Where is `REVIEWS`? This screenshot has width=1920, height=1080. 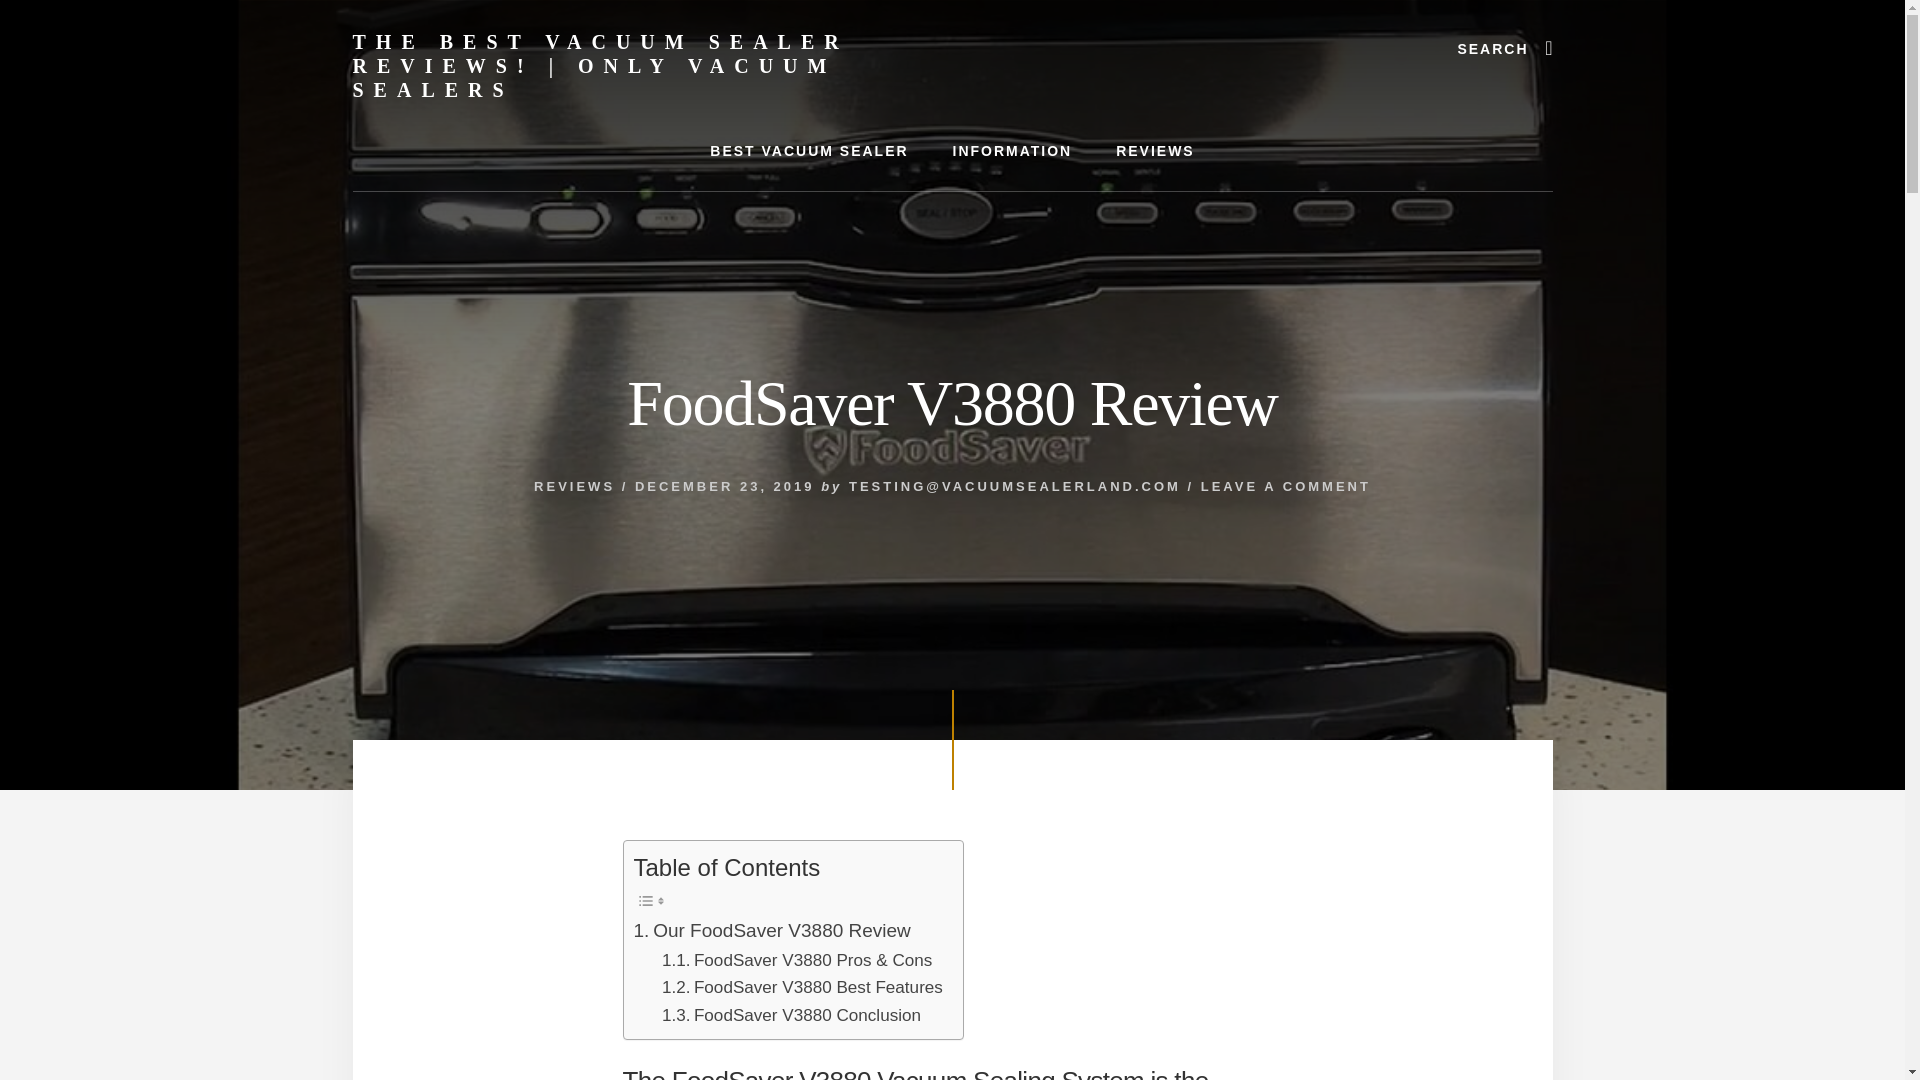
REVIEWS is located at coordinates (1156, 152).